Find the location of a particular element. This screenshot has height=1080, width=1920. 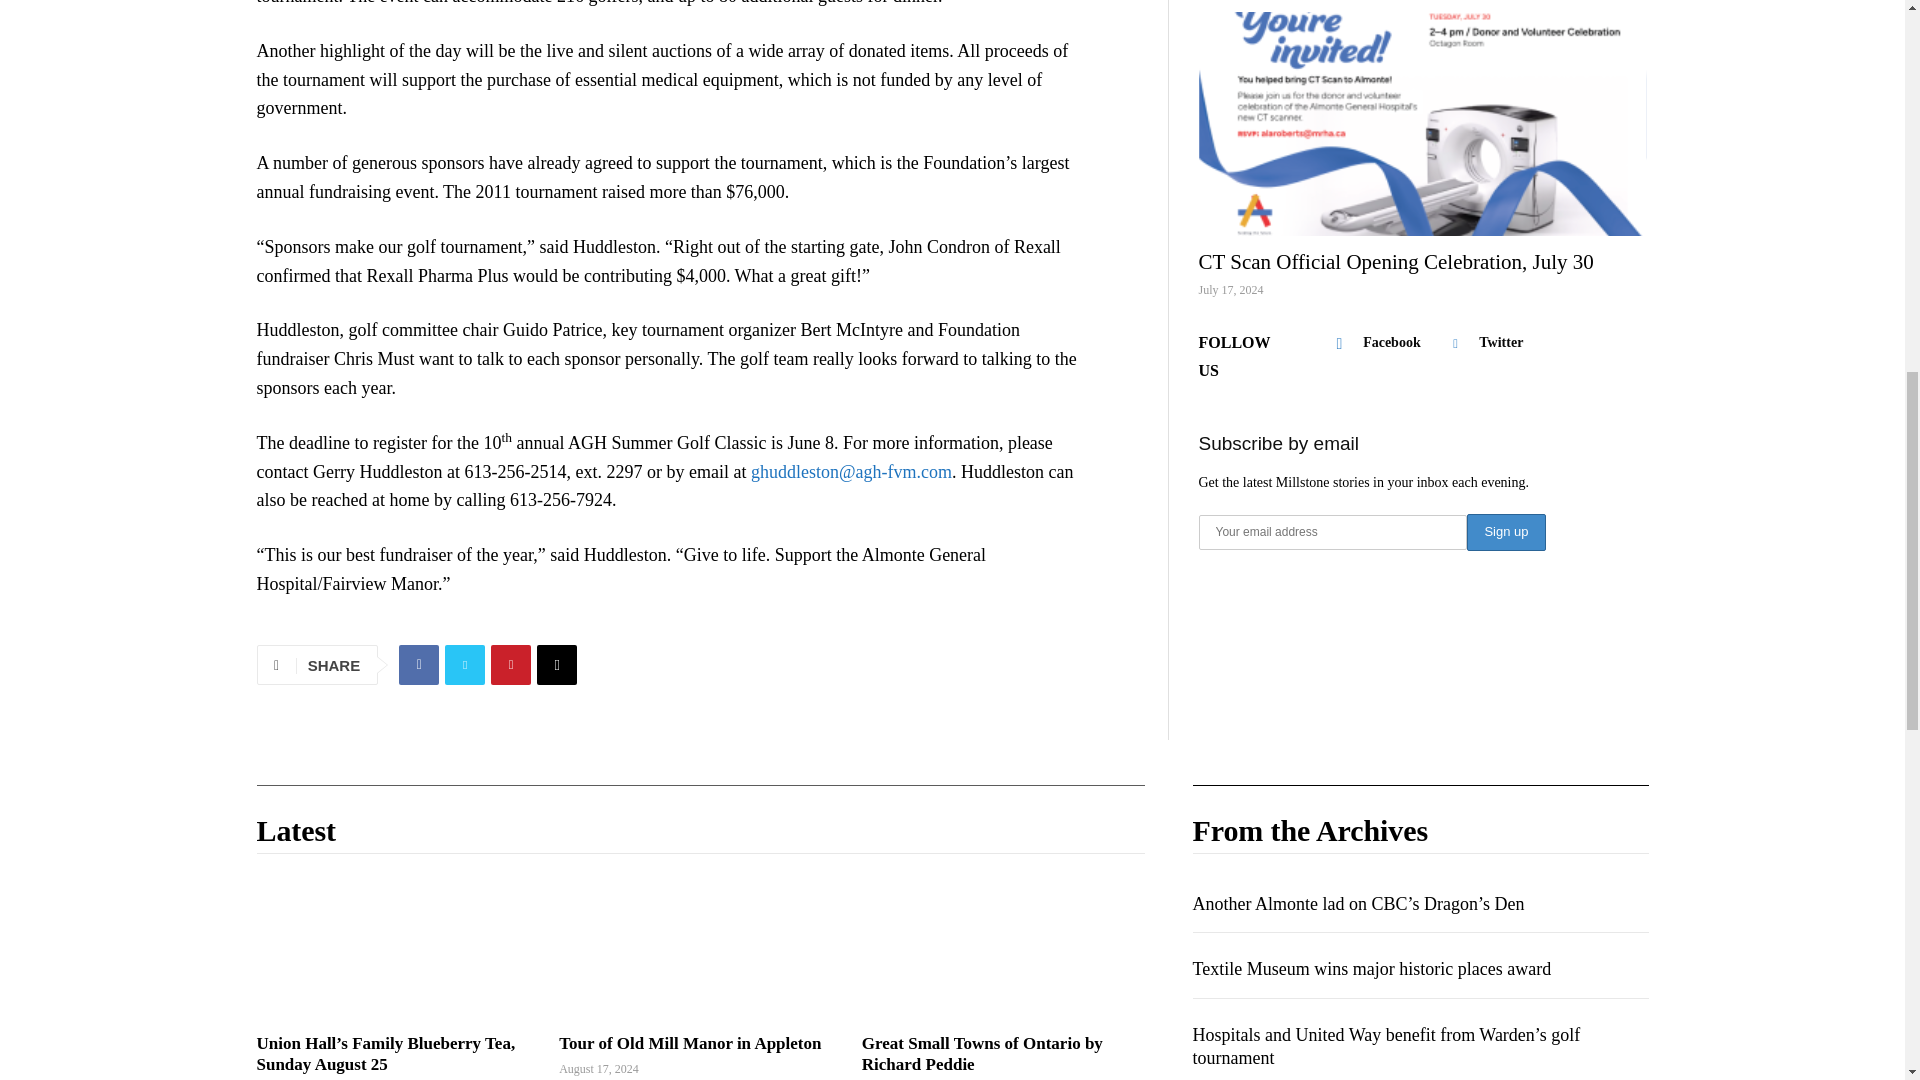

Facebook is located at coordinates (419, 664).